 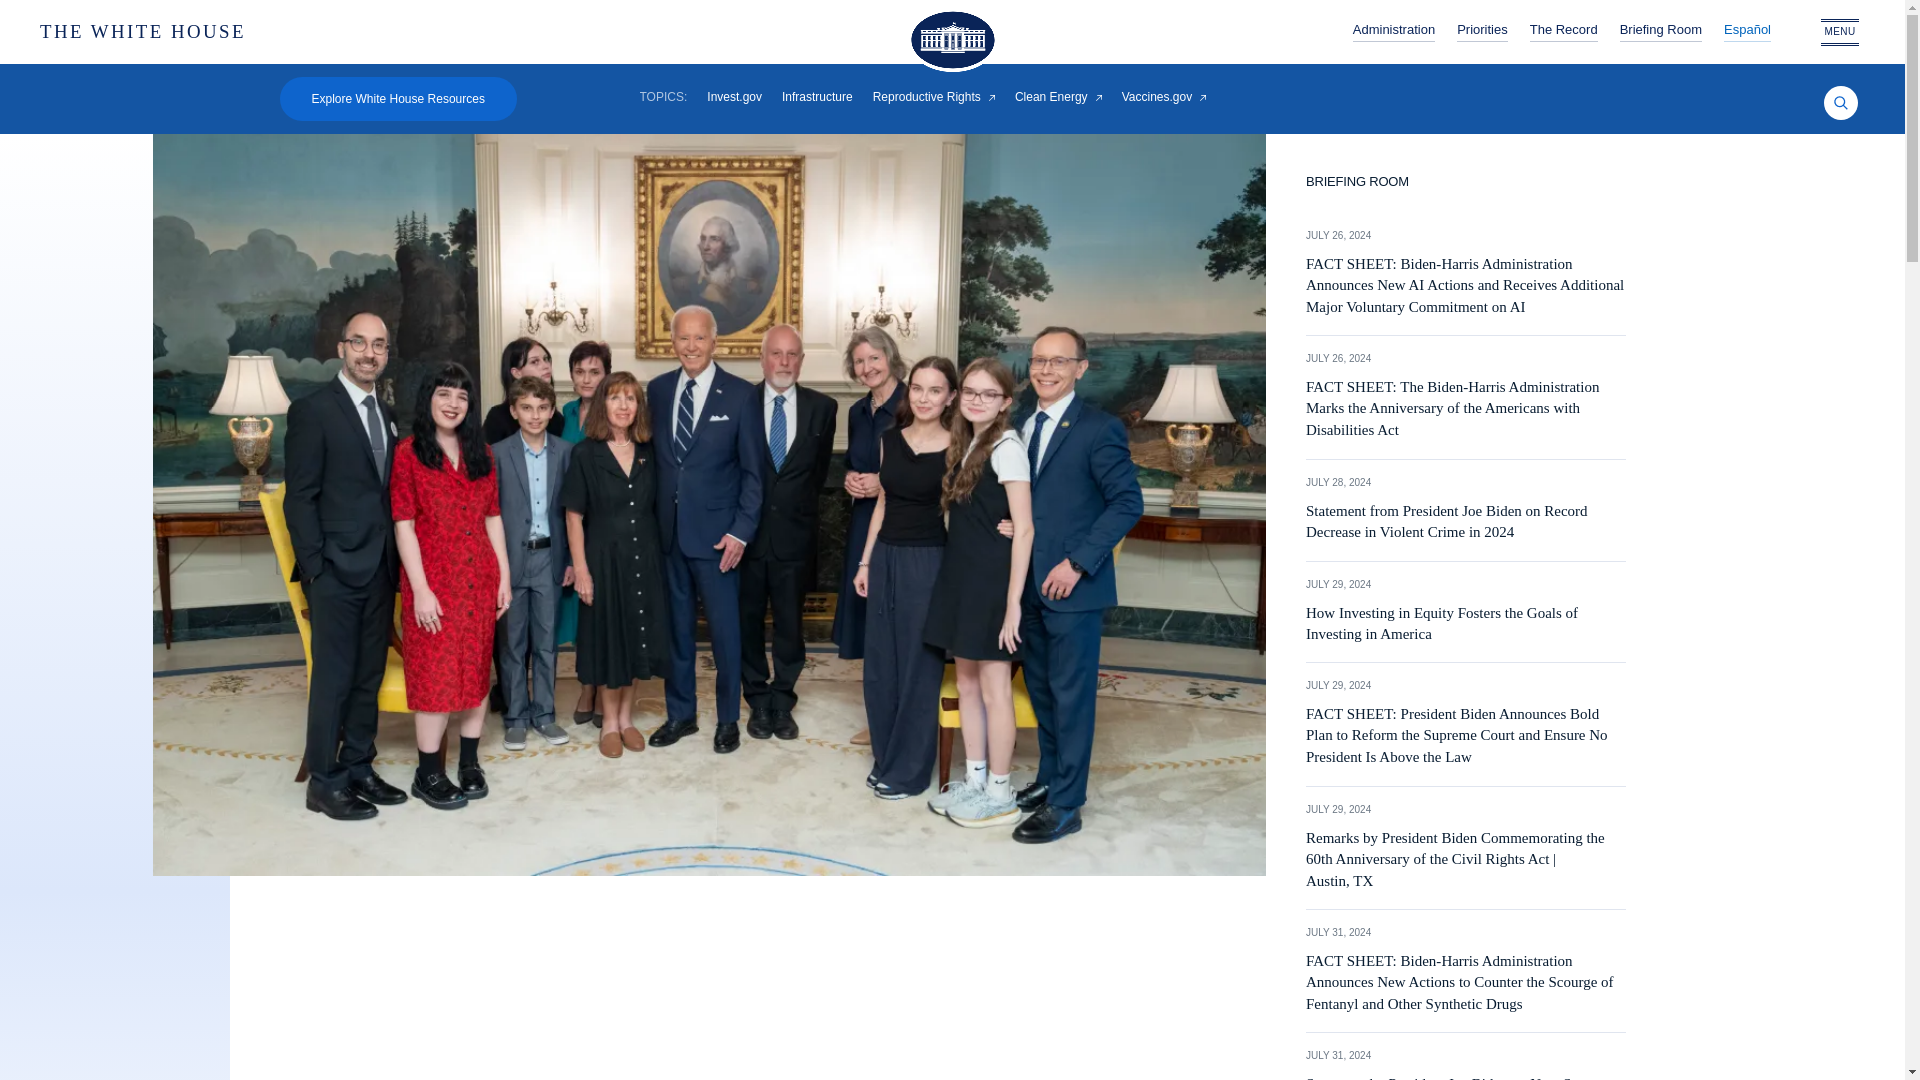 I want to click on Administration, so click(x=1394, y=32).